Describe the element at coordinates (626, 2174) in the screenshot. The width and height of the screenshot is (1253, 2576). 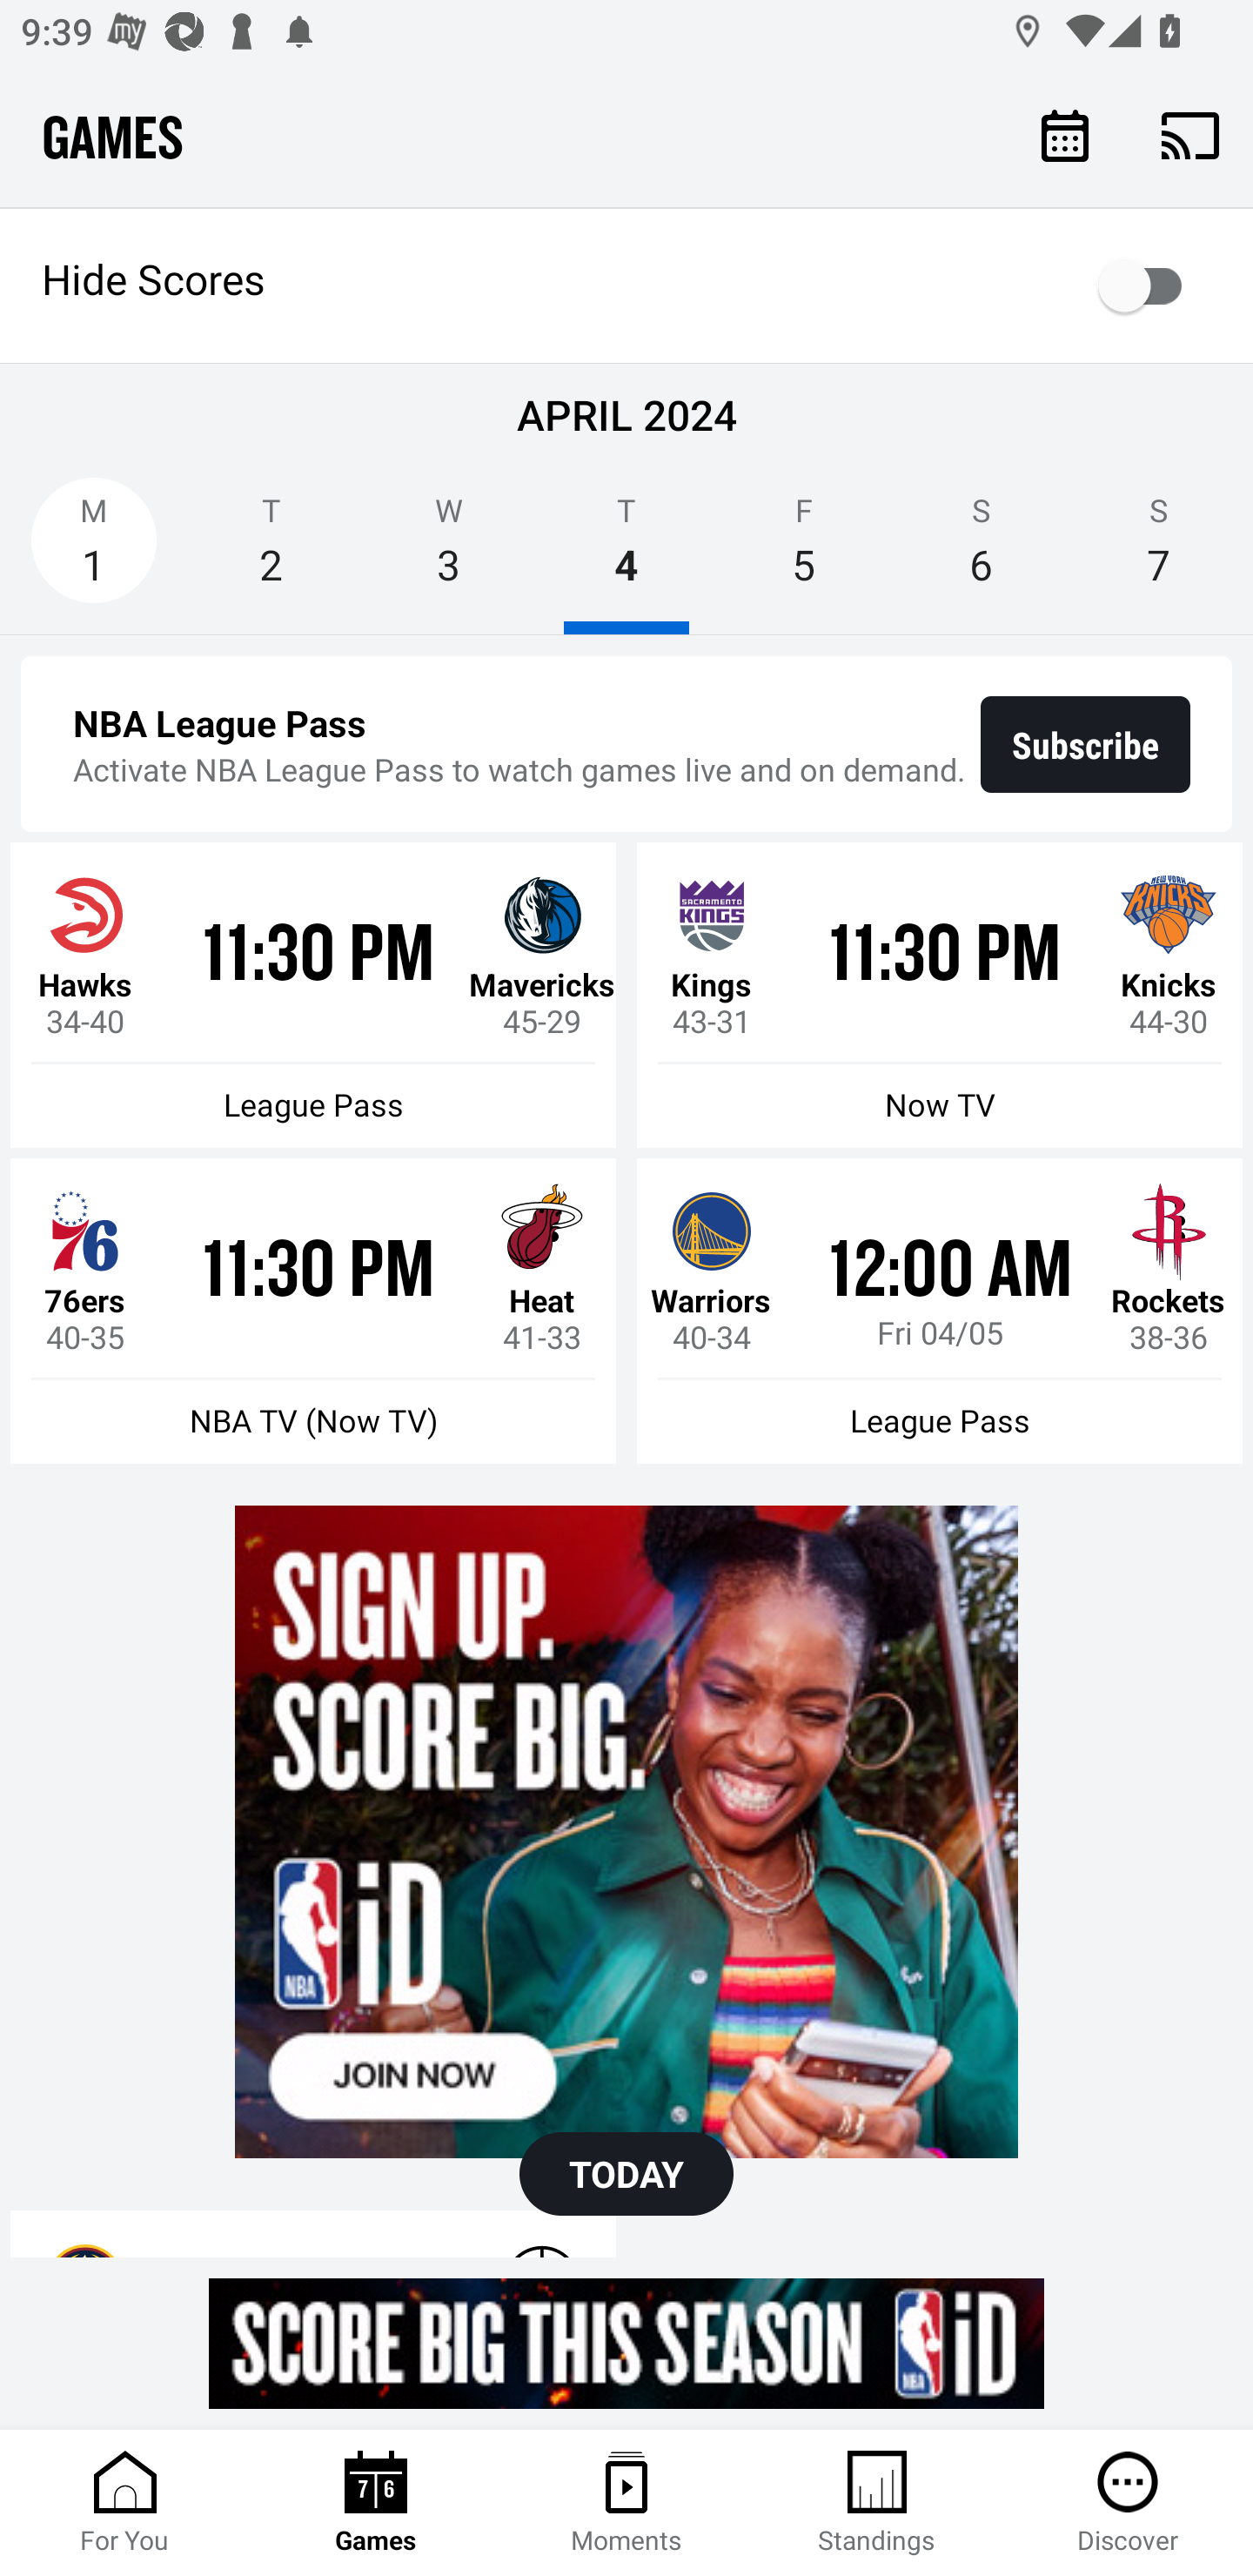
I see `TODAY` at that location.